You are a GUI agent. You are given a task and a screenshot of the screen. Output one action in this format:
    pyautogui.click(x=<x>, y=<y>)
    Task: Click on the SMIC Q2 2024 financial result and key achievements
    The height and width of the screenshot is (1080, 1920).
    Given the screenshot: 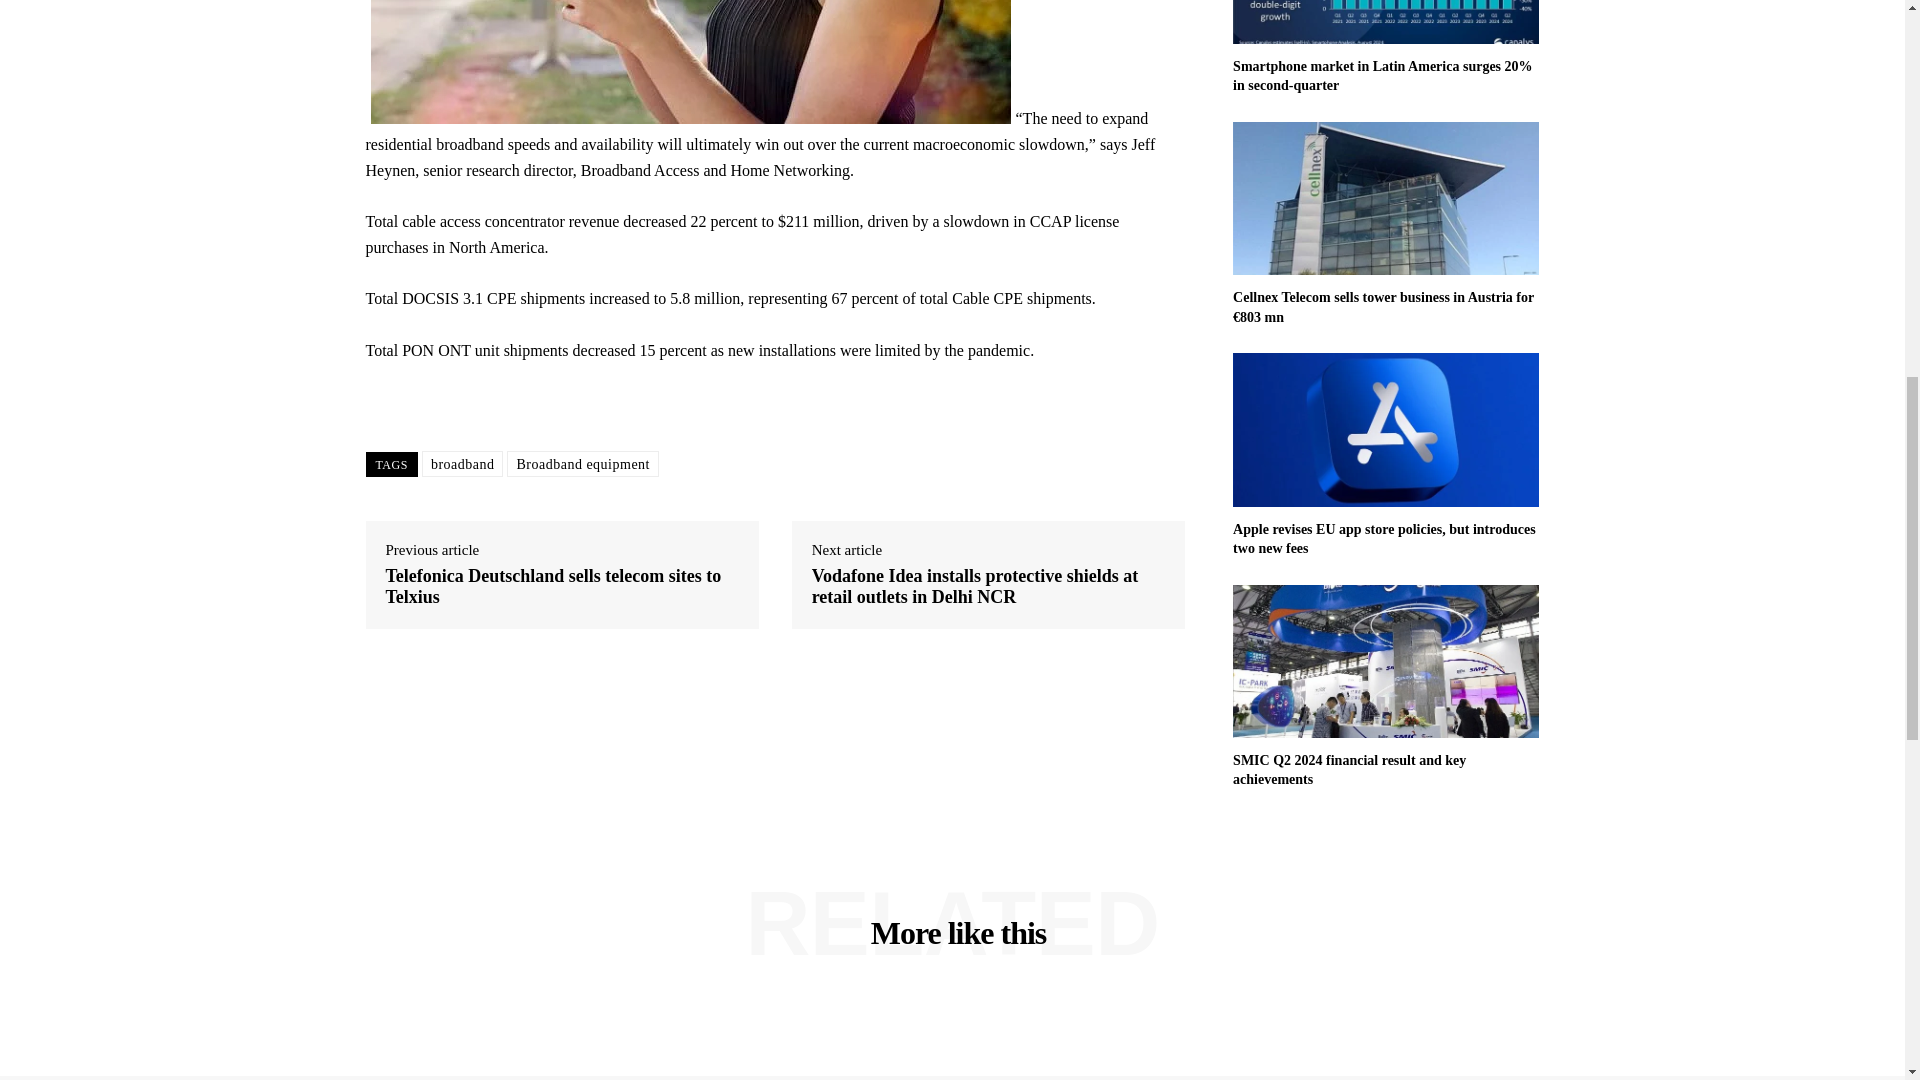 What is the action you would take?
    pyautogui.click(x=1386, y=661)
    